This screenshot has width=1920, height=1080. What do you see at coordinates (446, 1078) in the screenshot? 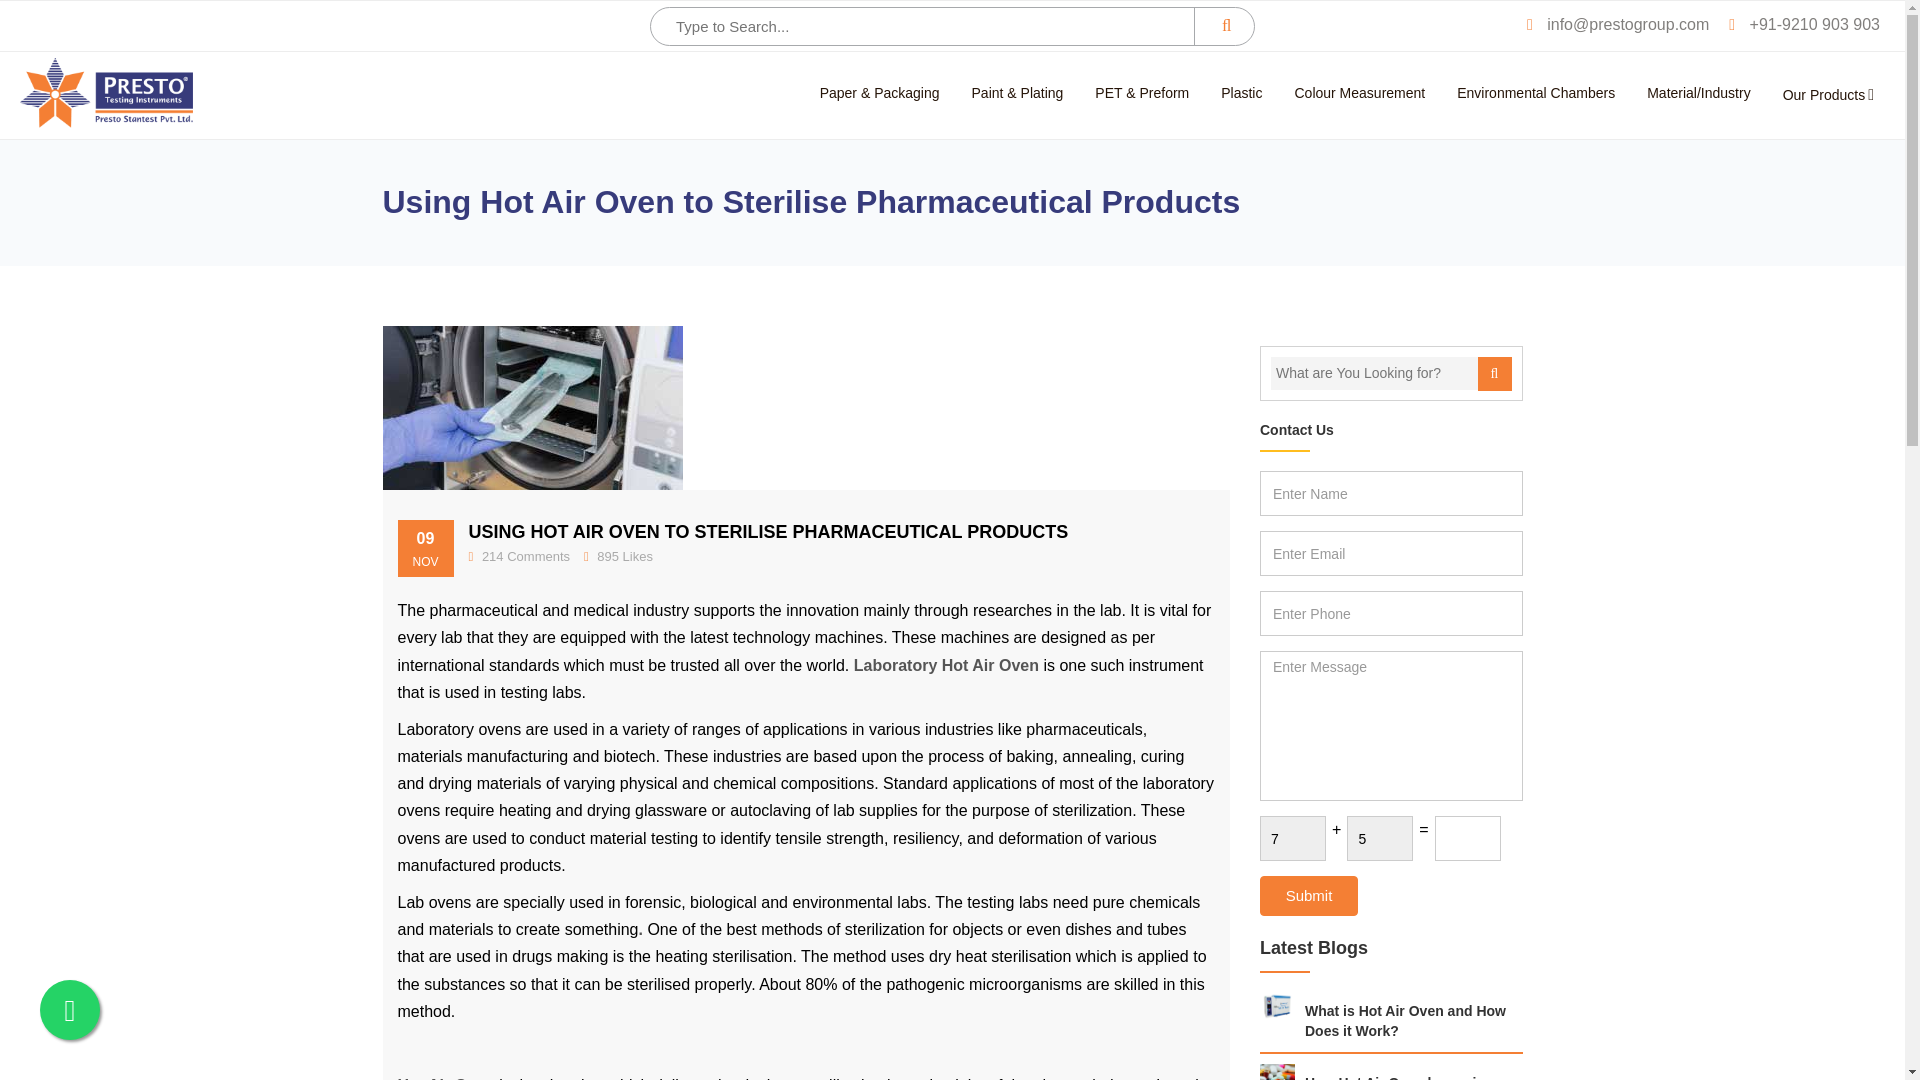
I see `Hot Air Oven` at bounding box center [446, 1078].